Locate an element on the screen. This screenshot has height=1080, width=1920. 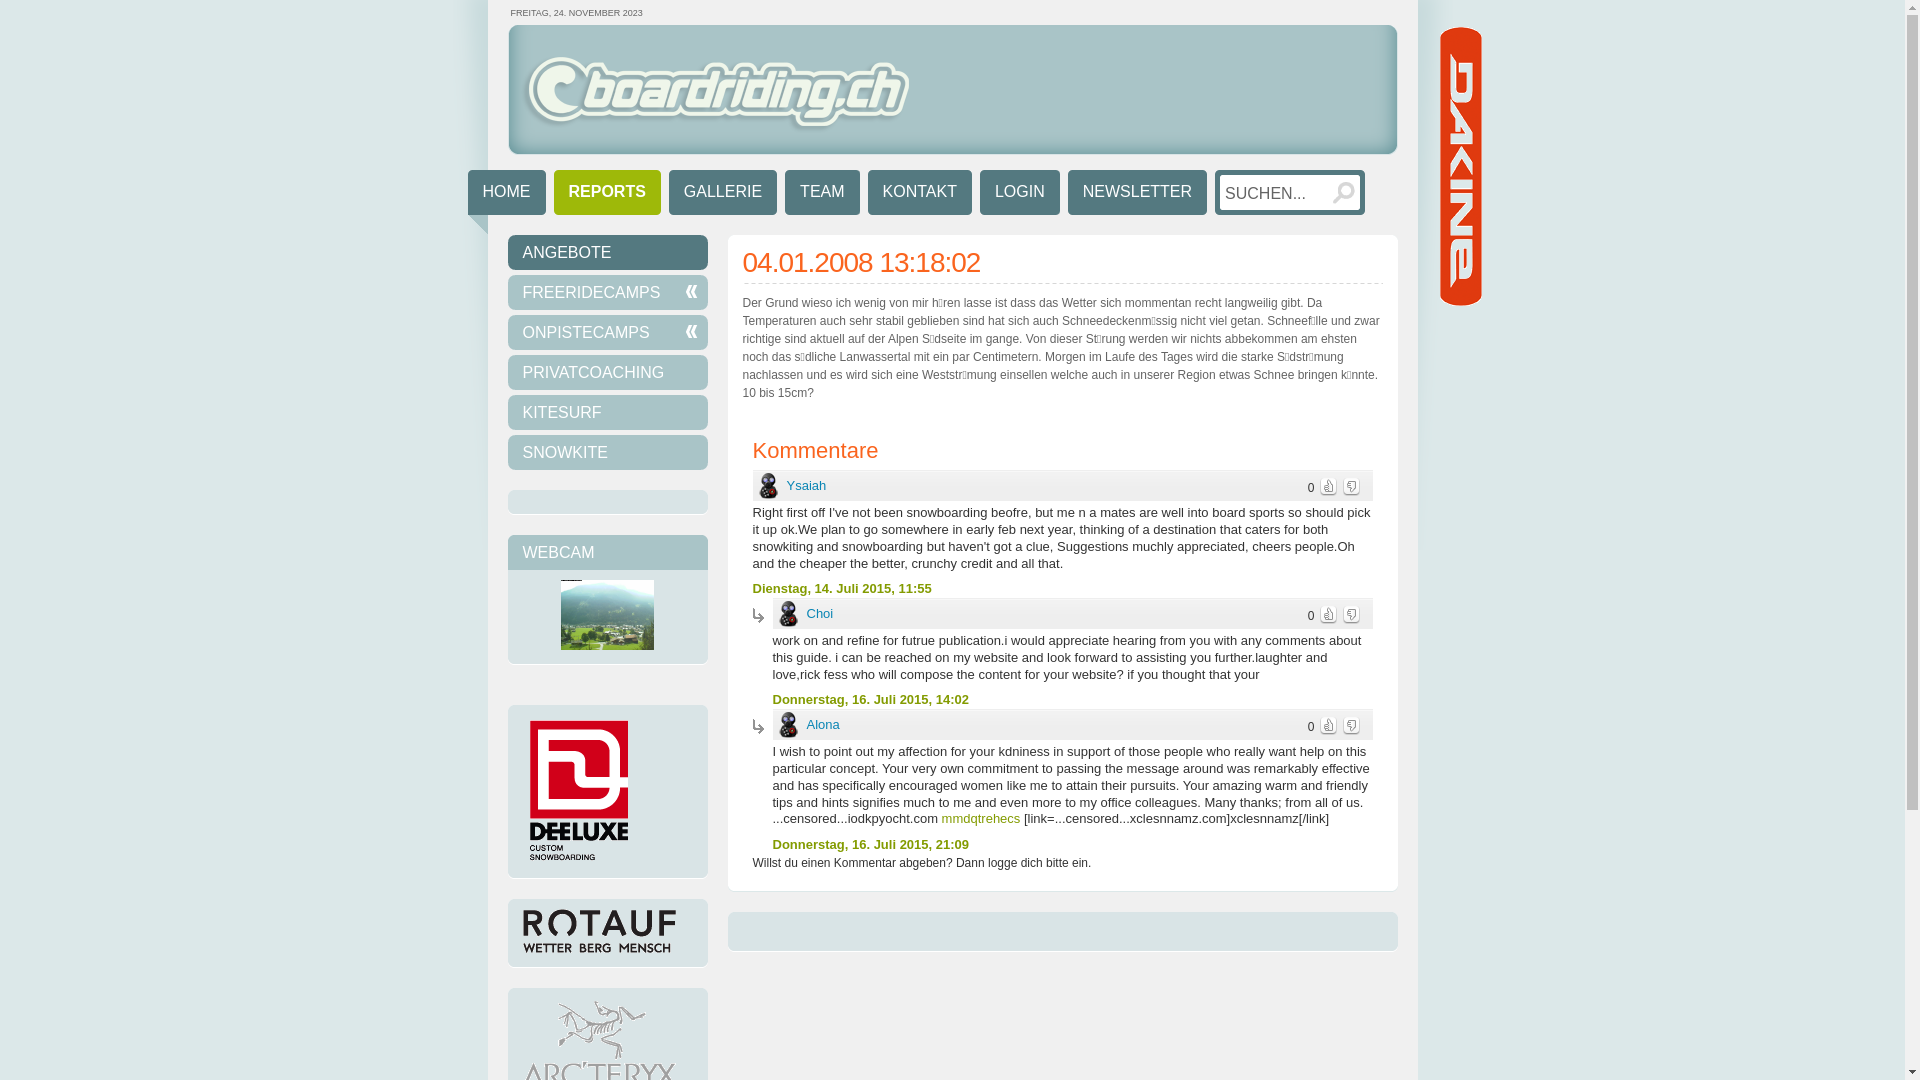
04.01.2008 13:18:02 is located at coordinates (860, 262).